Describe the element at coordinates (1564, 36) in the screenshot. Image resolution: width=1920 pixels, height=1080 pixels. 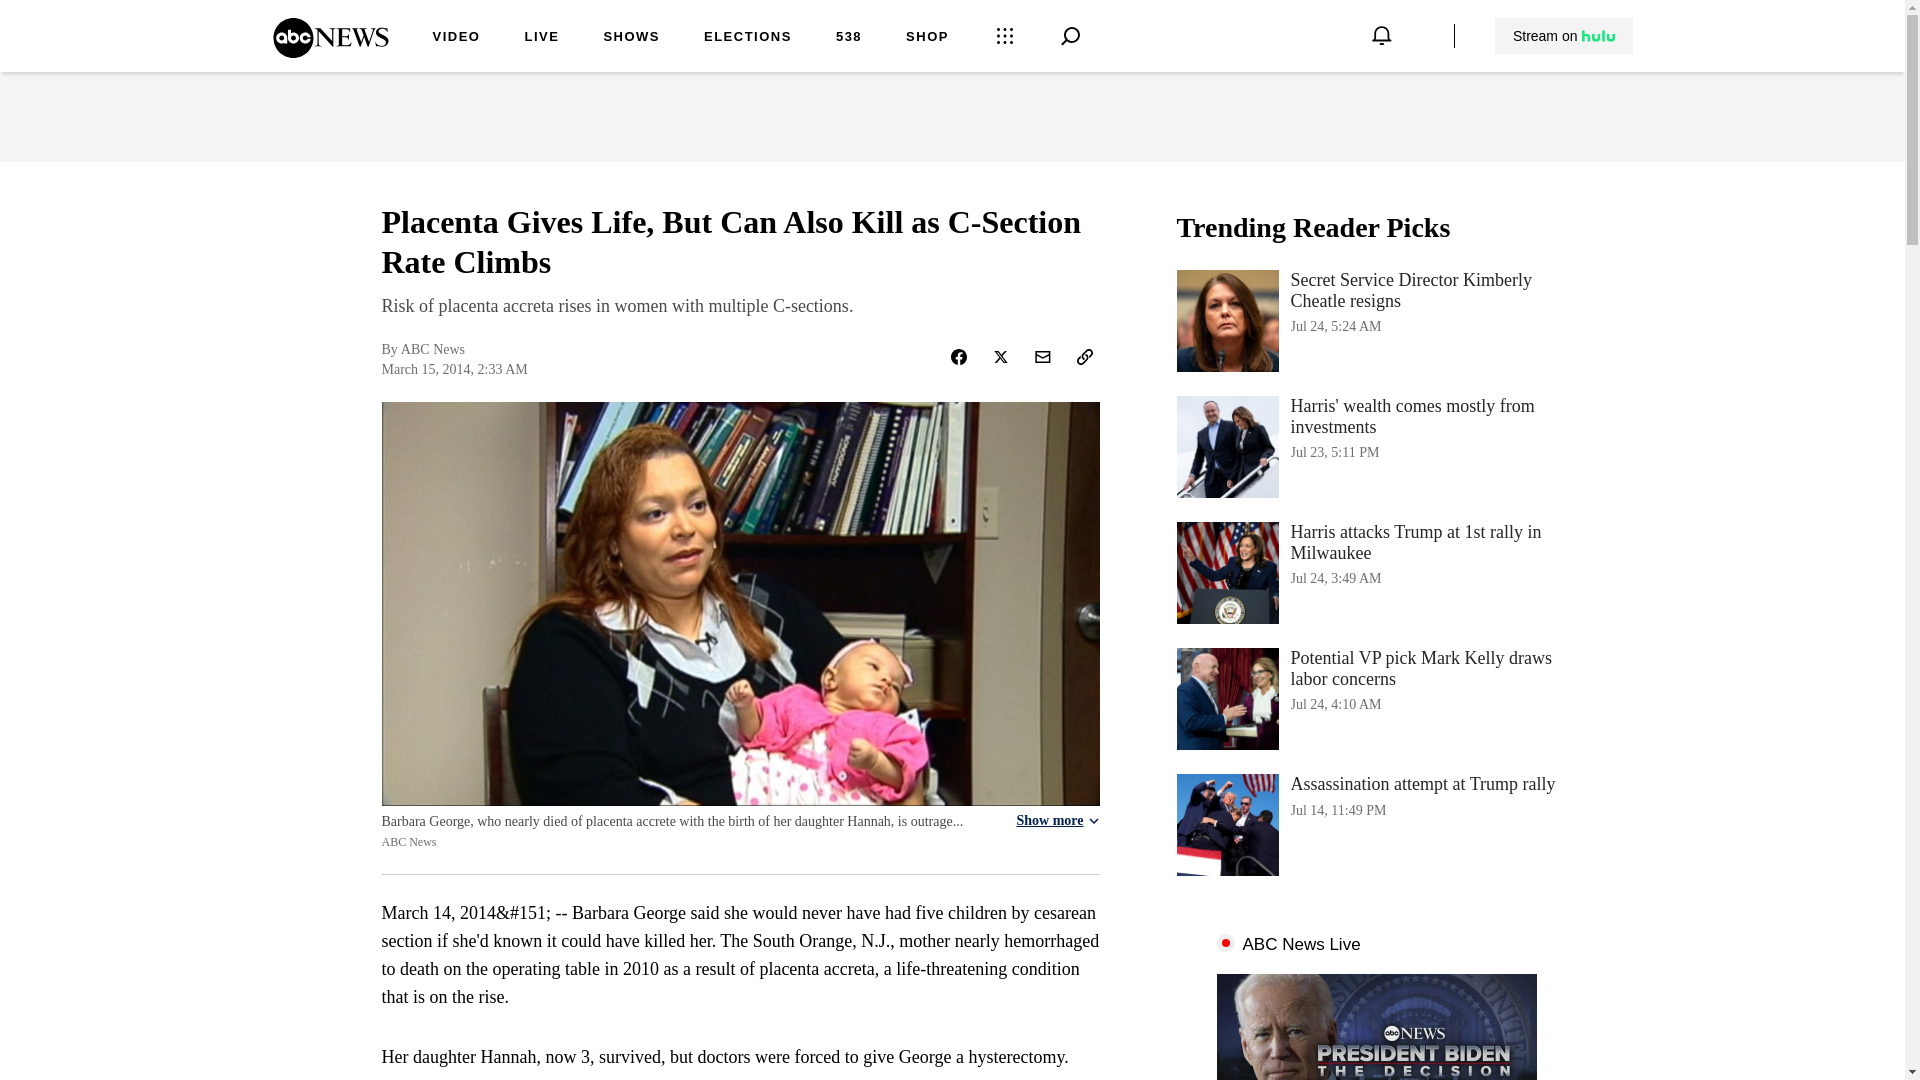
I see `Stream on` at that location.